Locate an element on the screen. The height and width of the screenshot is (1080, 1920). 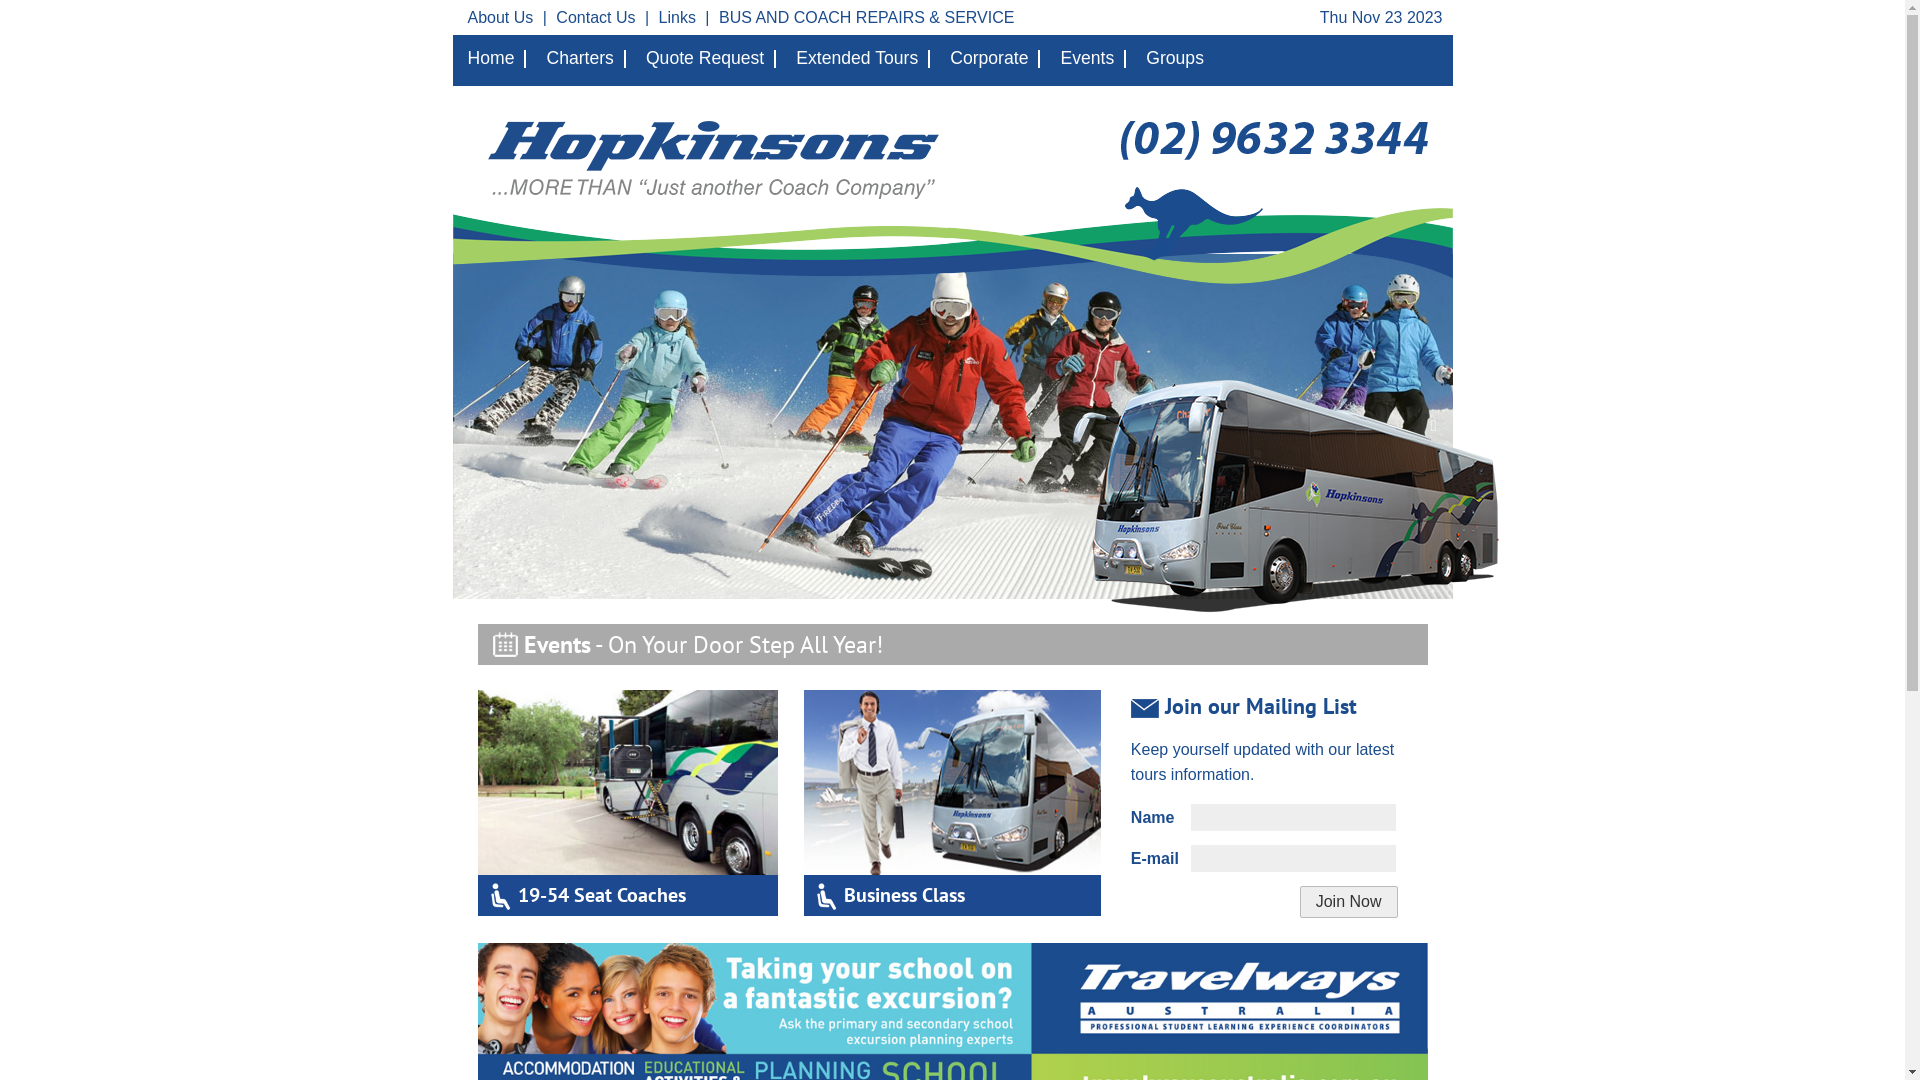
Charters is located at coordinates (586, 59).